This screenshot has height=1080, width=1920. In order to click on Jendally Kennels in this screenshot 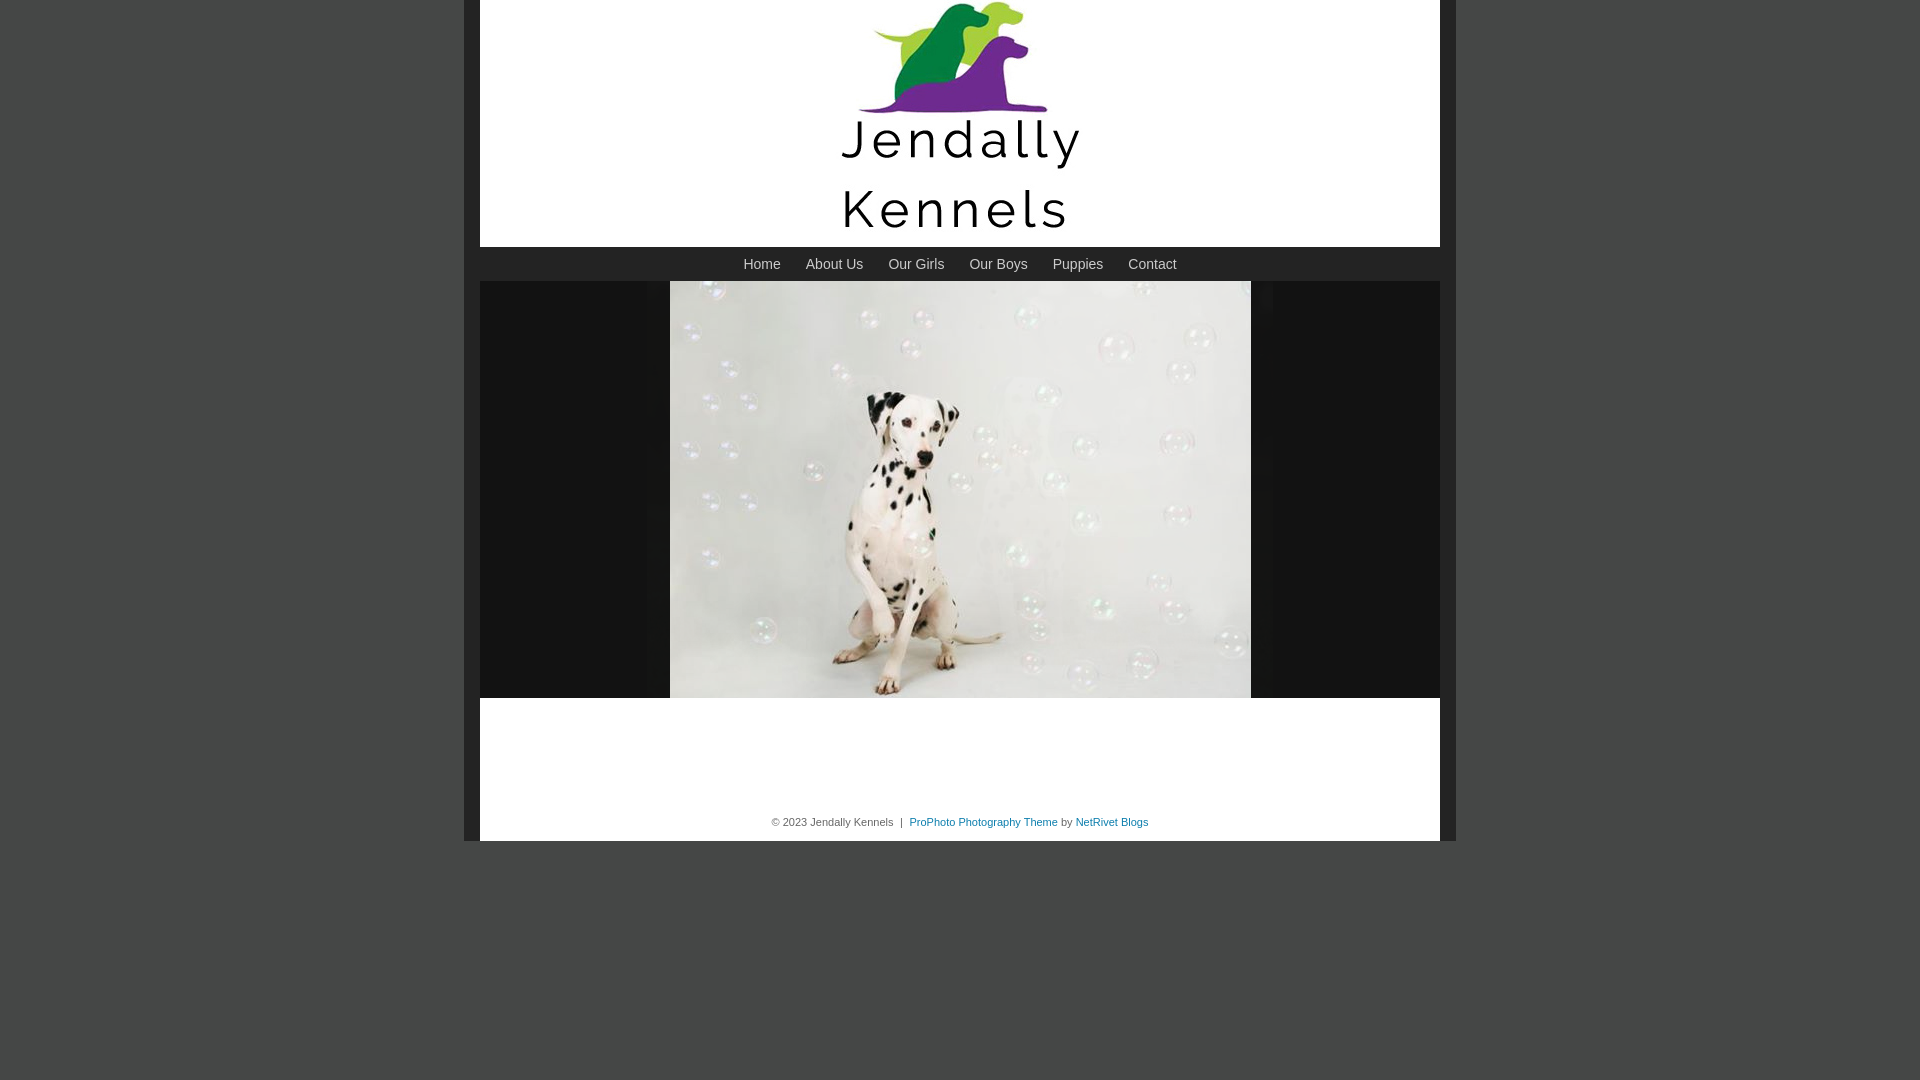, I will do `click(960, 242)`.